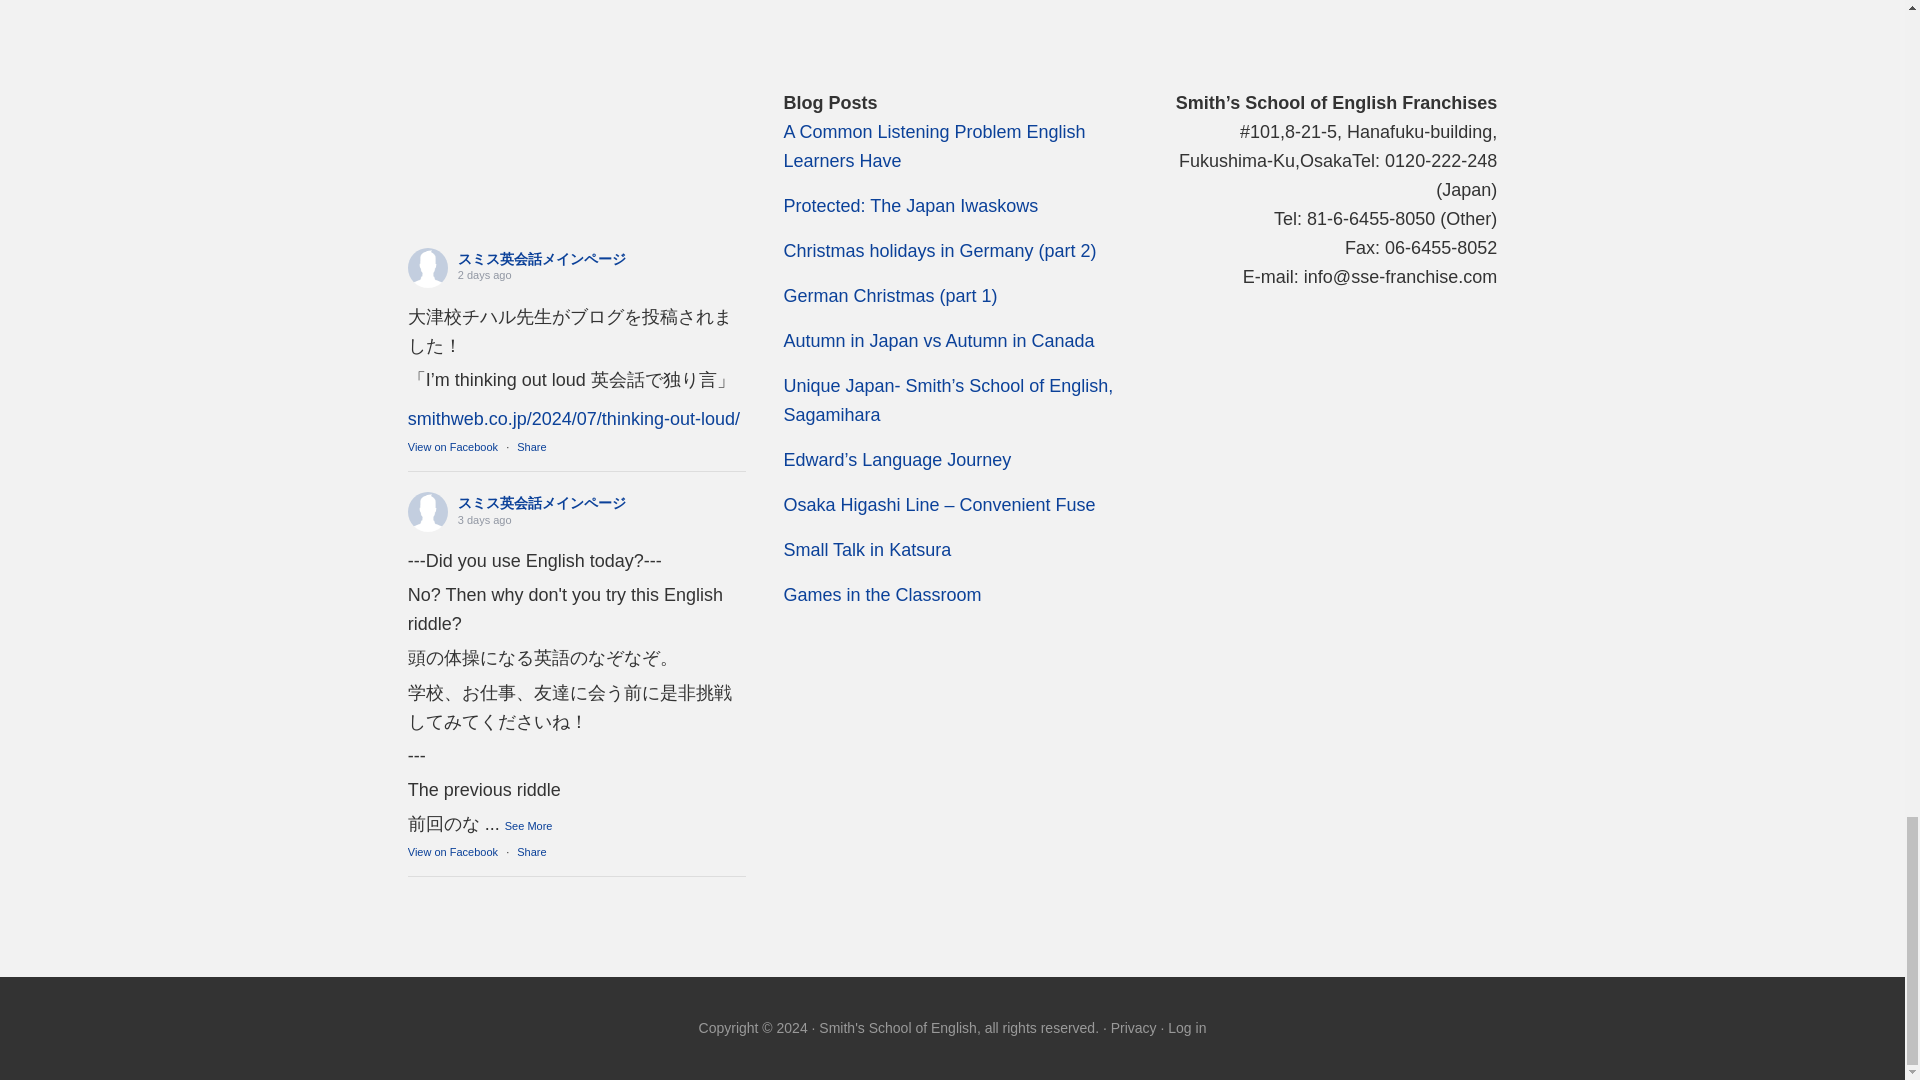  What do you see at coordinates (576, 163) in the screenshot?
I see `Likebox Iframe` at bounding box center [576, 163].